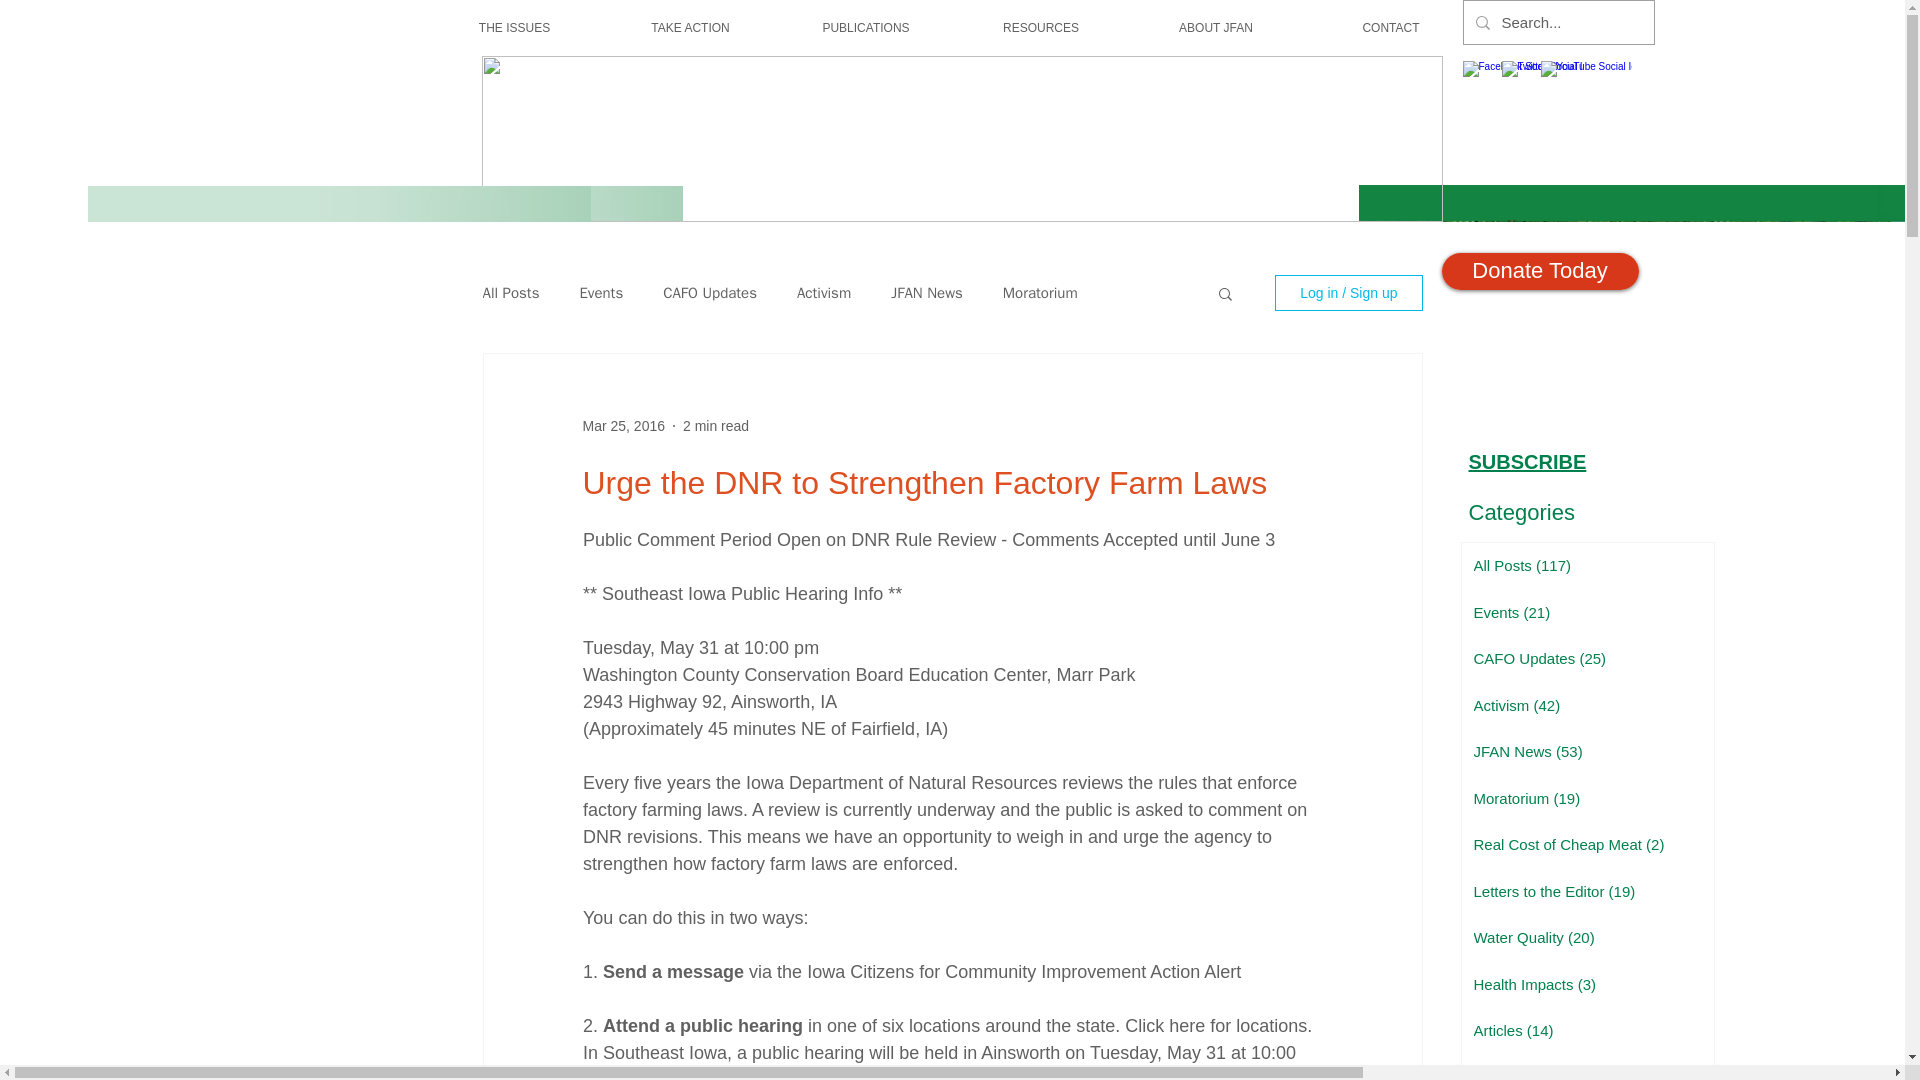  I want to click on Mar 25, 2016, so click(622, 426).